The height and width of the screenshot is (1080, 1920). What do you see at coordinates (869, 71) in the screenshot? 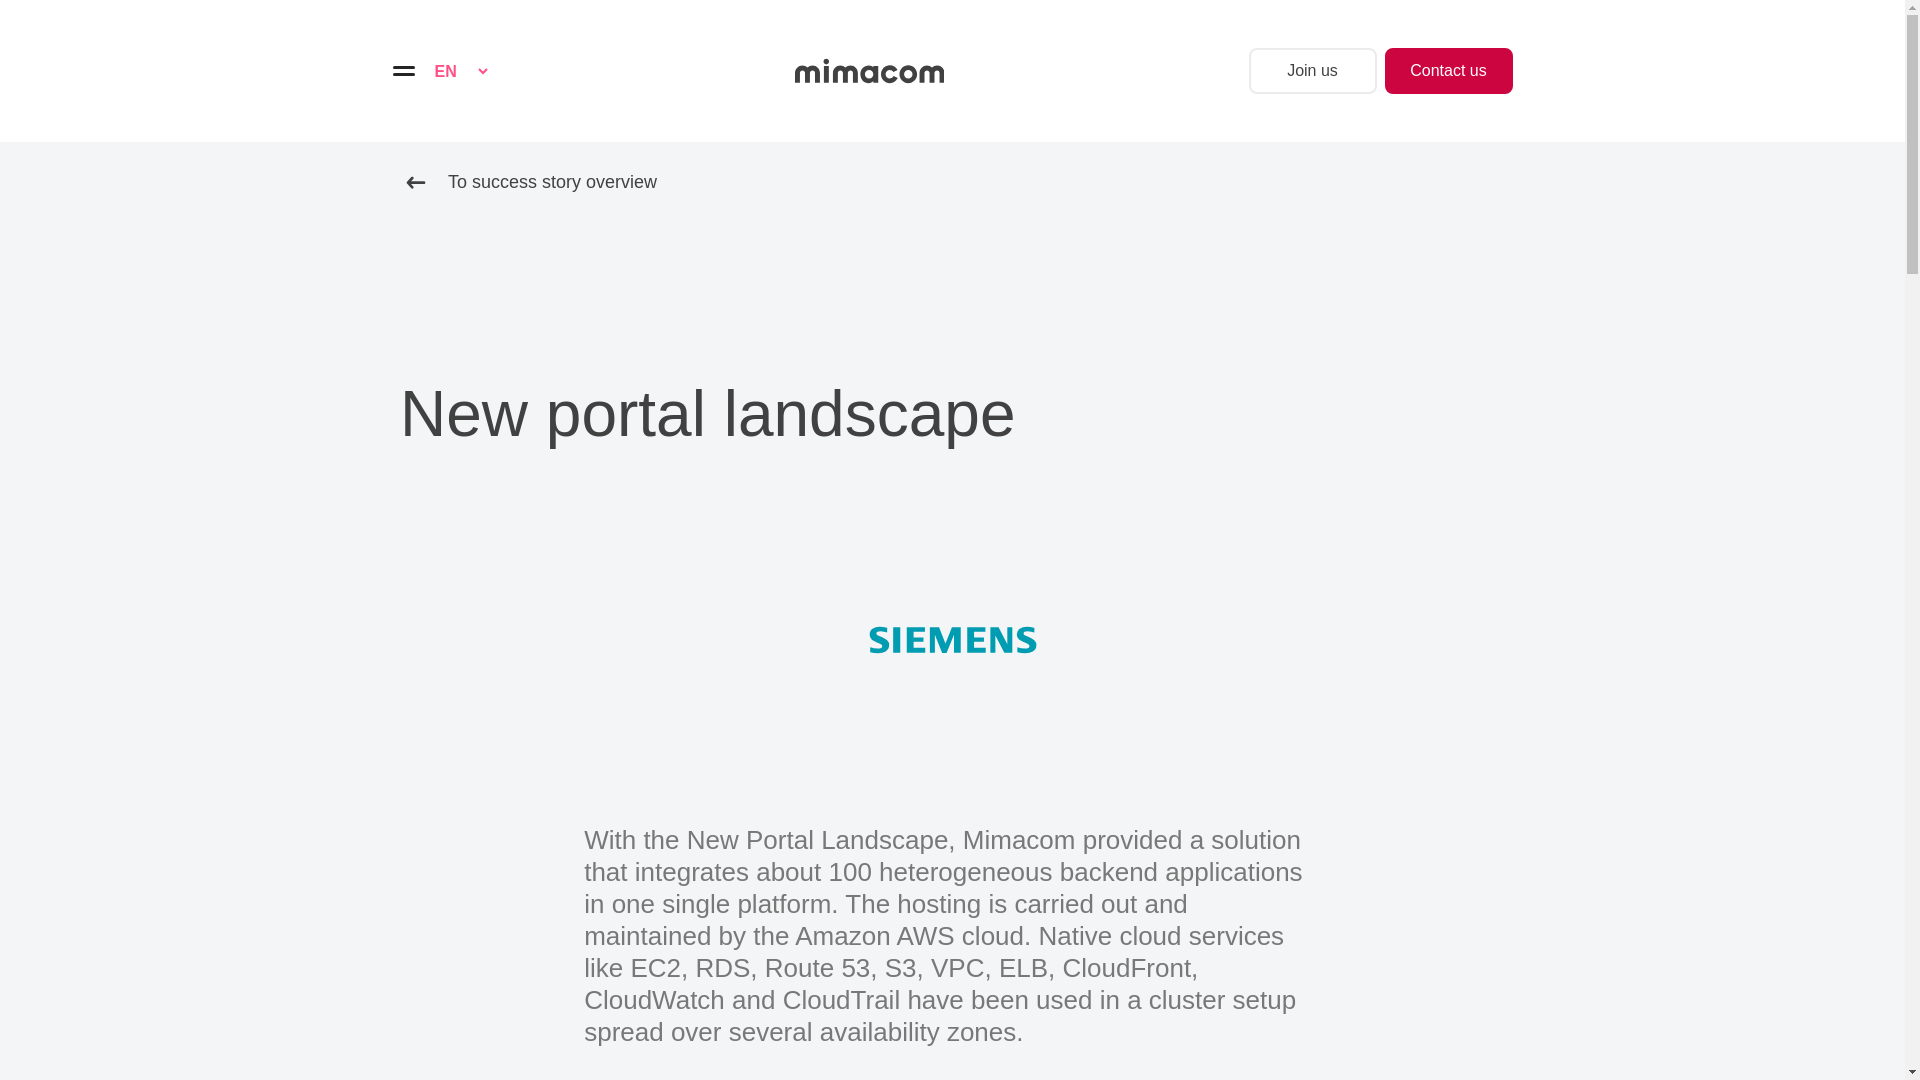
I see `Go to homepage` at bounding box center [869, 71].